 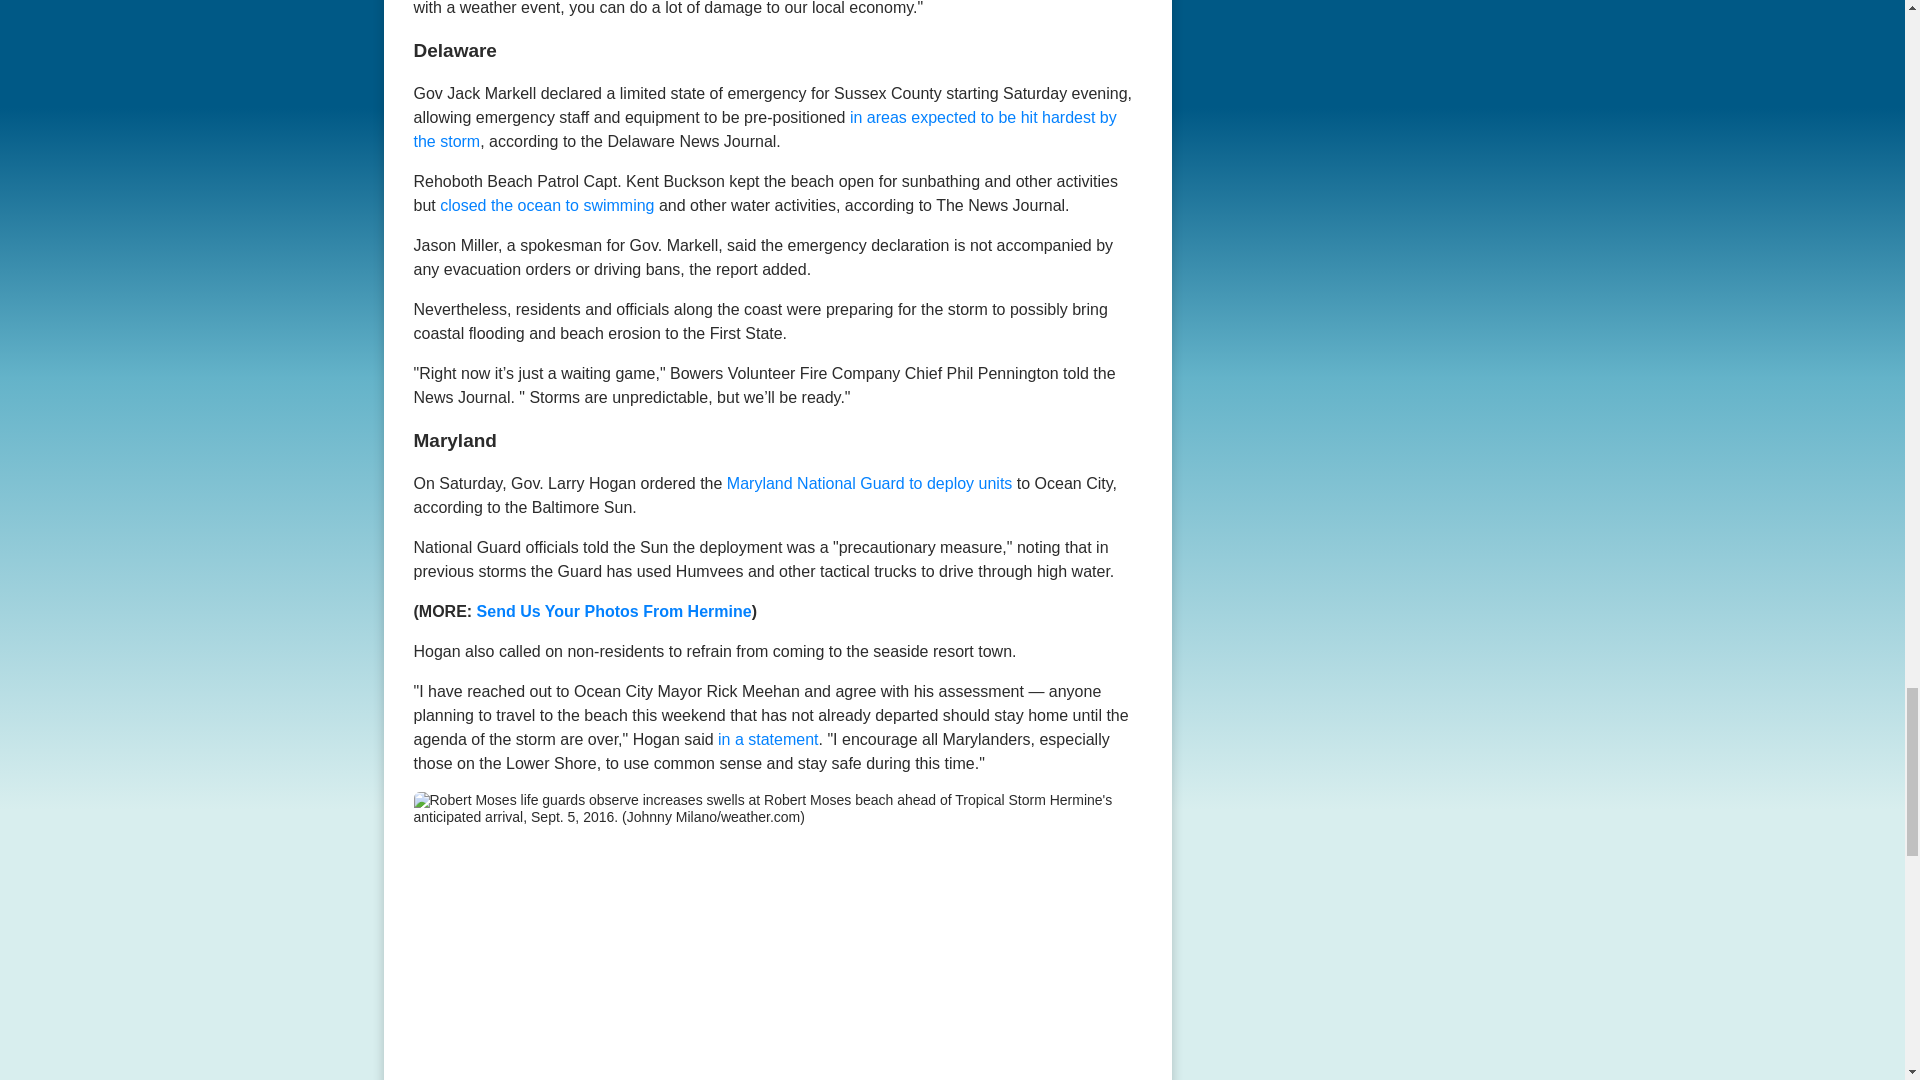 What do you see at coordinates (546, 204) in the screenshot?
I see `closed the ocean to swimming` at bounding box center [546, 204].